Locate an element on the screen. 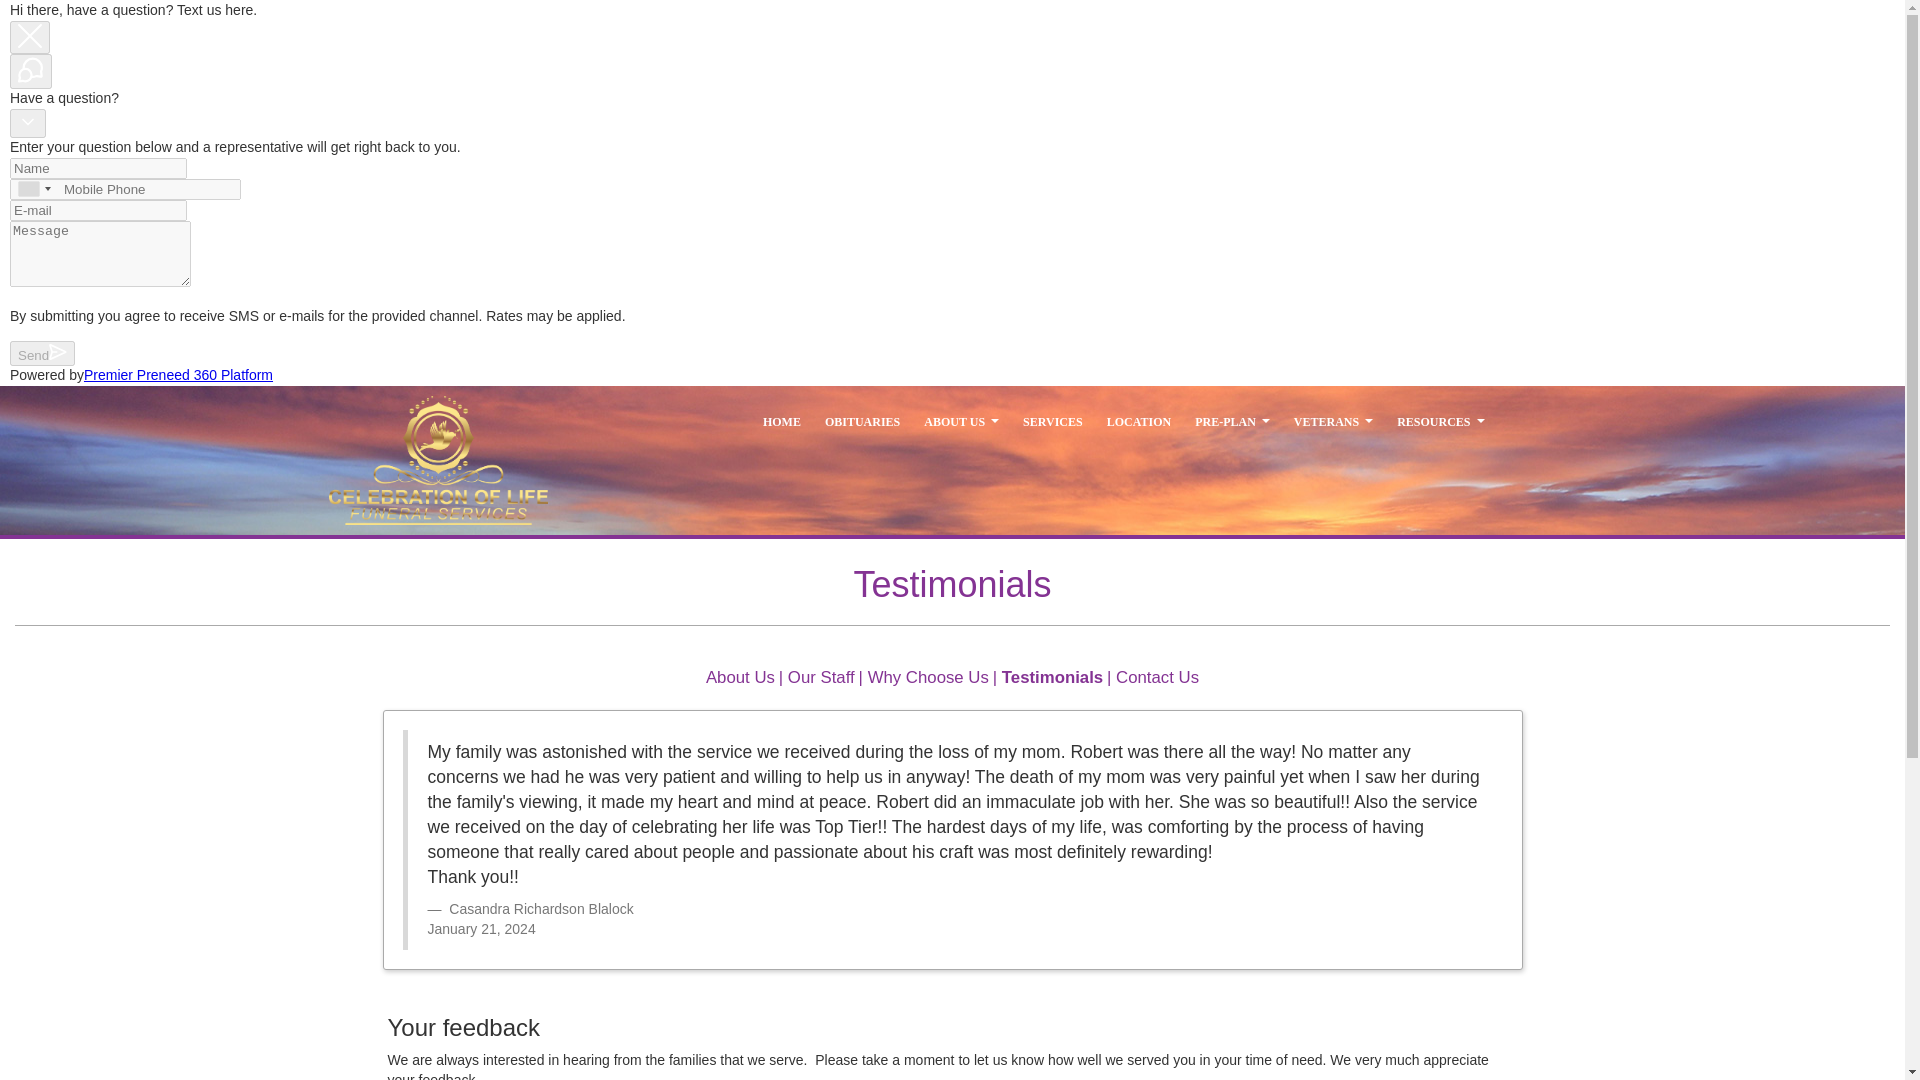 This screenshot has height=1080, width=1920. PRE-PLAN... is located at coordinates (1232, 422).